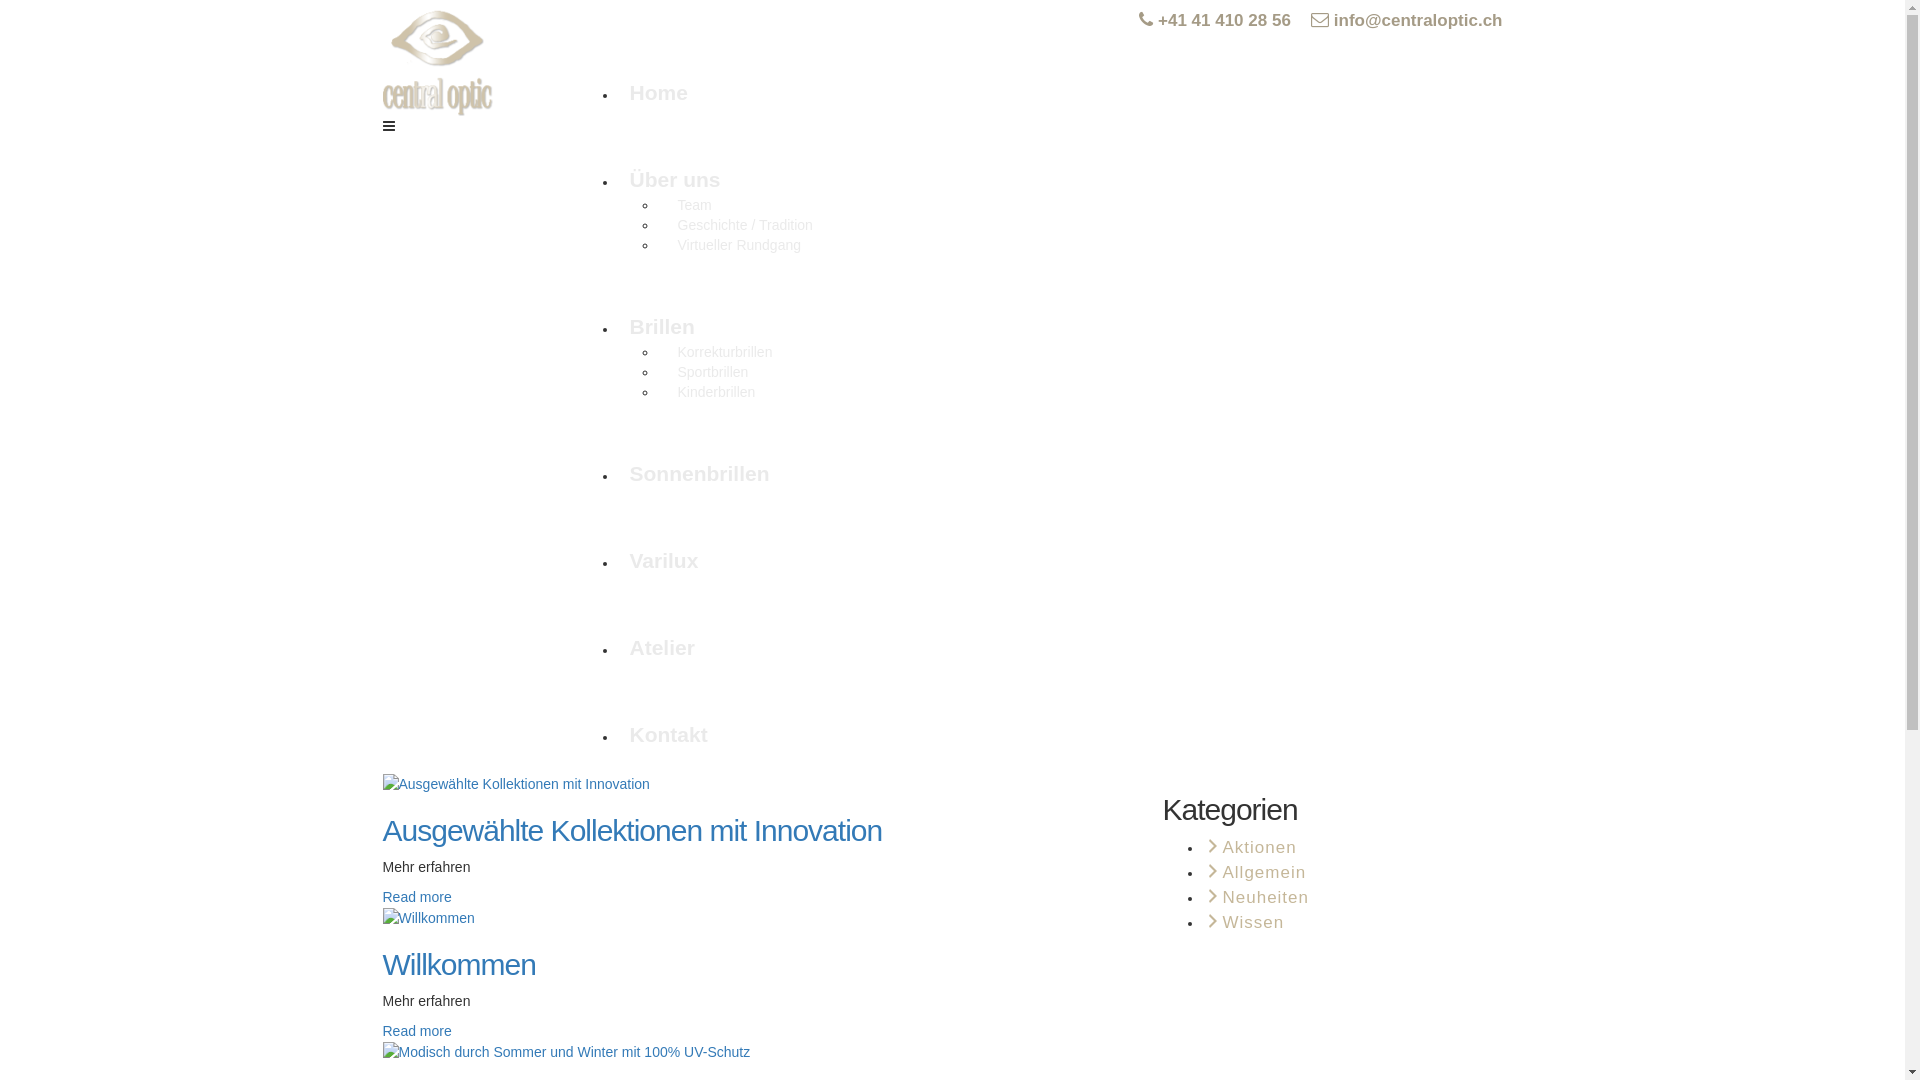 This screenshot has width=1920, height=1080. I want to click on Brillen, so click(662, 326).